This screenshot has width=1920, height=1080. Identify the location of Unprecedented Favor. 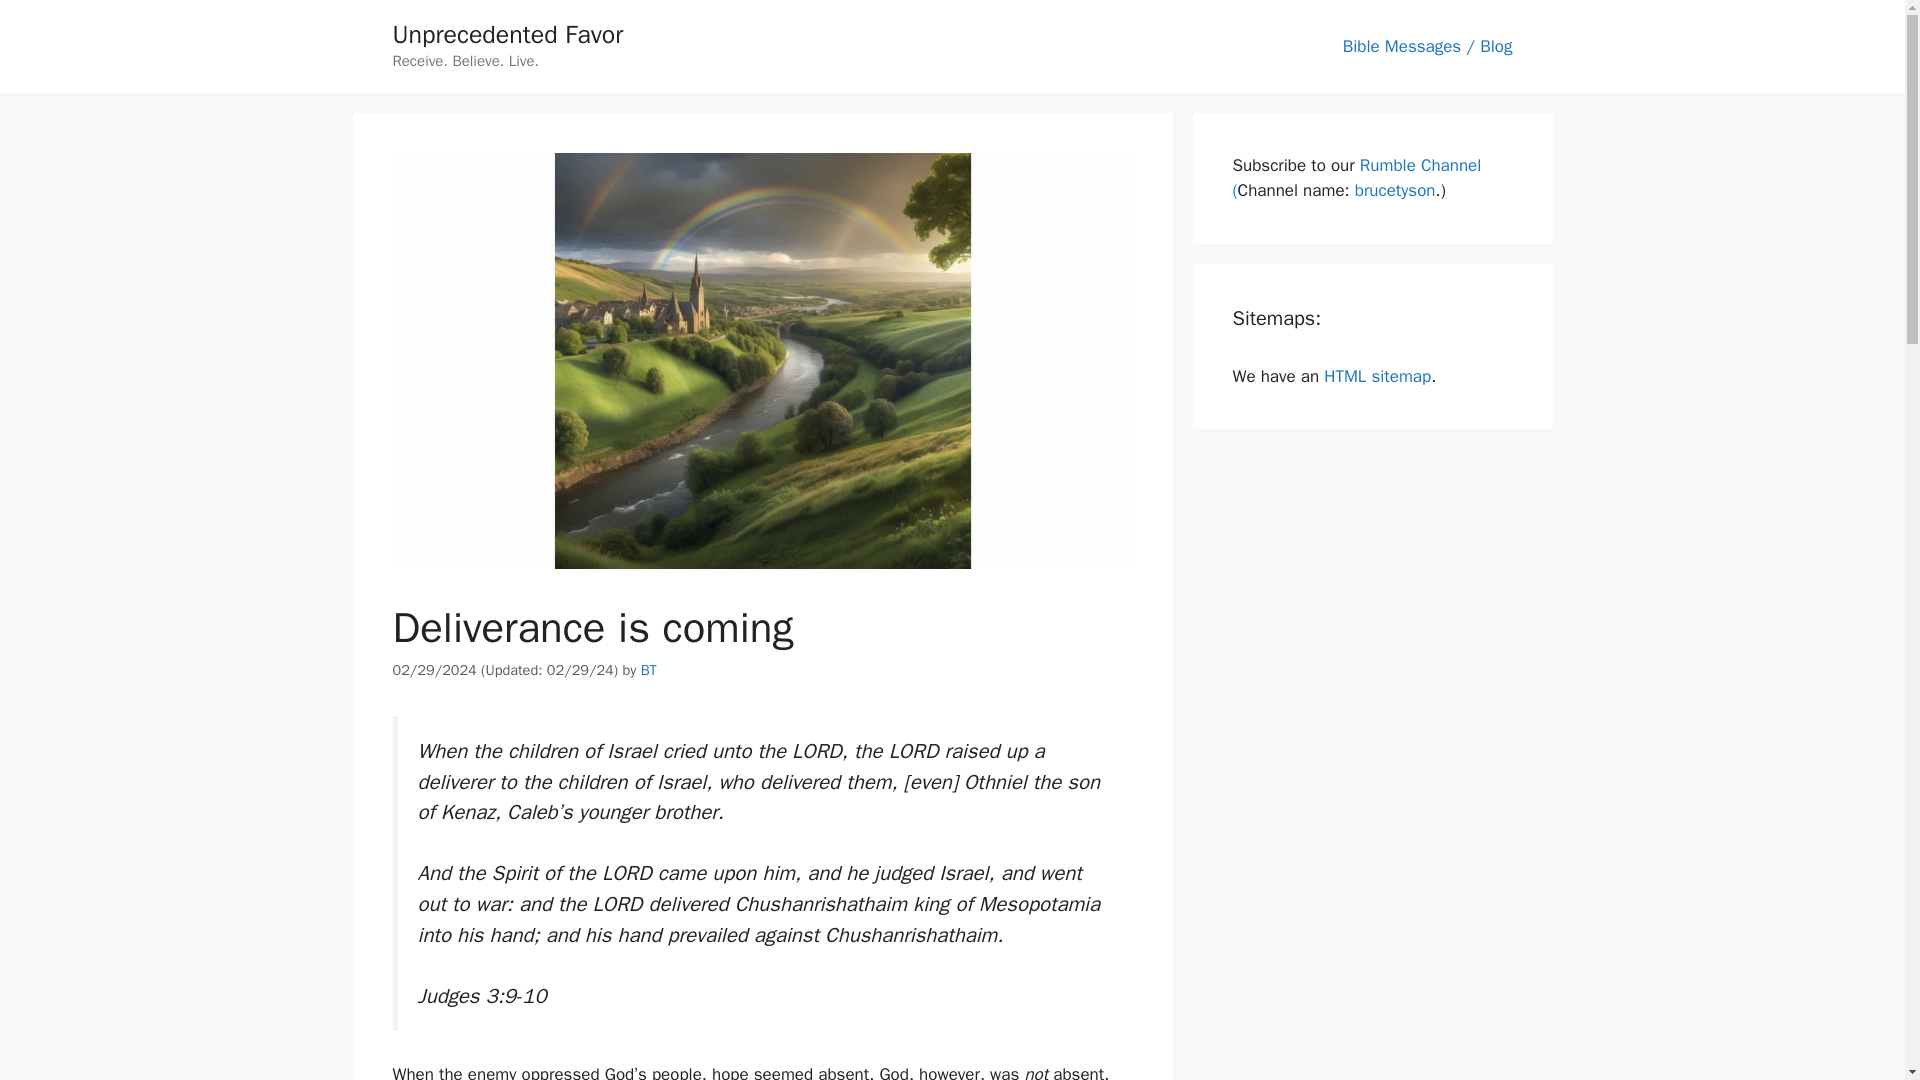
(506, 34).